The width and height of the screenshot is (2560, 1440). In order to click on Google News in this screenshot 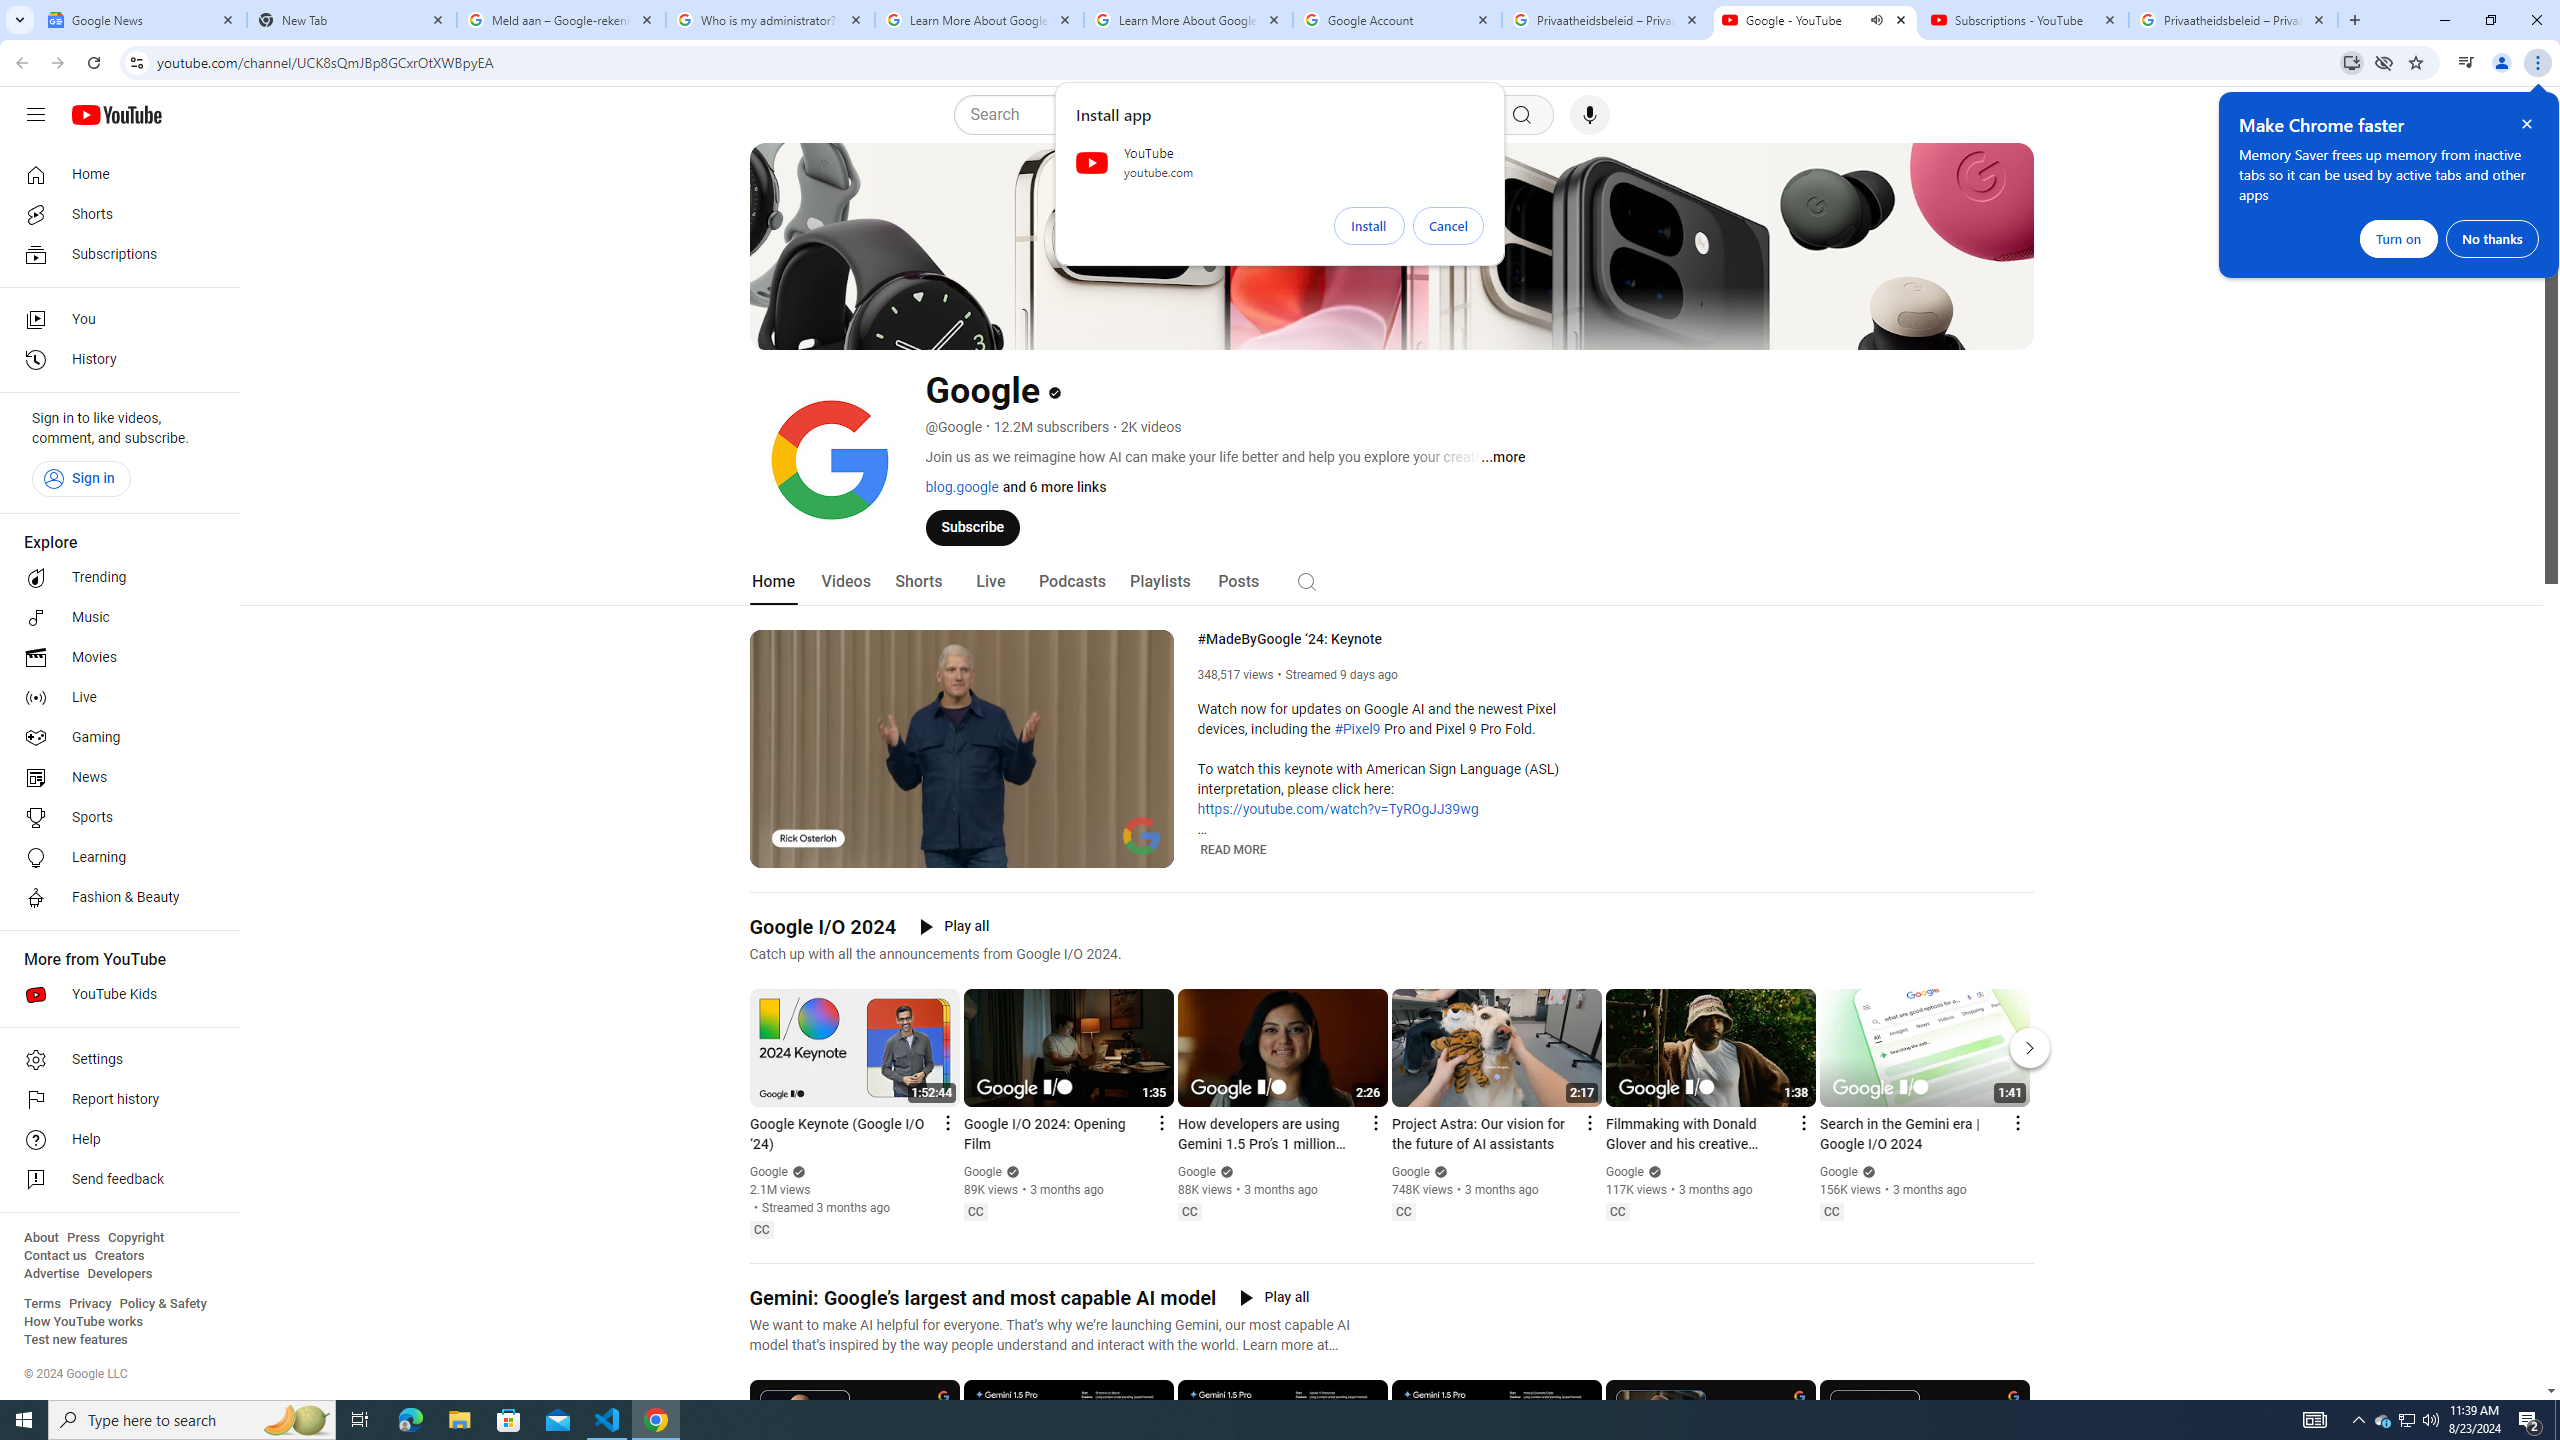, I will do `click(142, 20)`.